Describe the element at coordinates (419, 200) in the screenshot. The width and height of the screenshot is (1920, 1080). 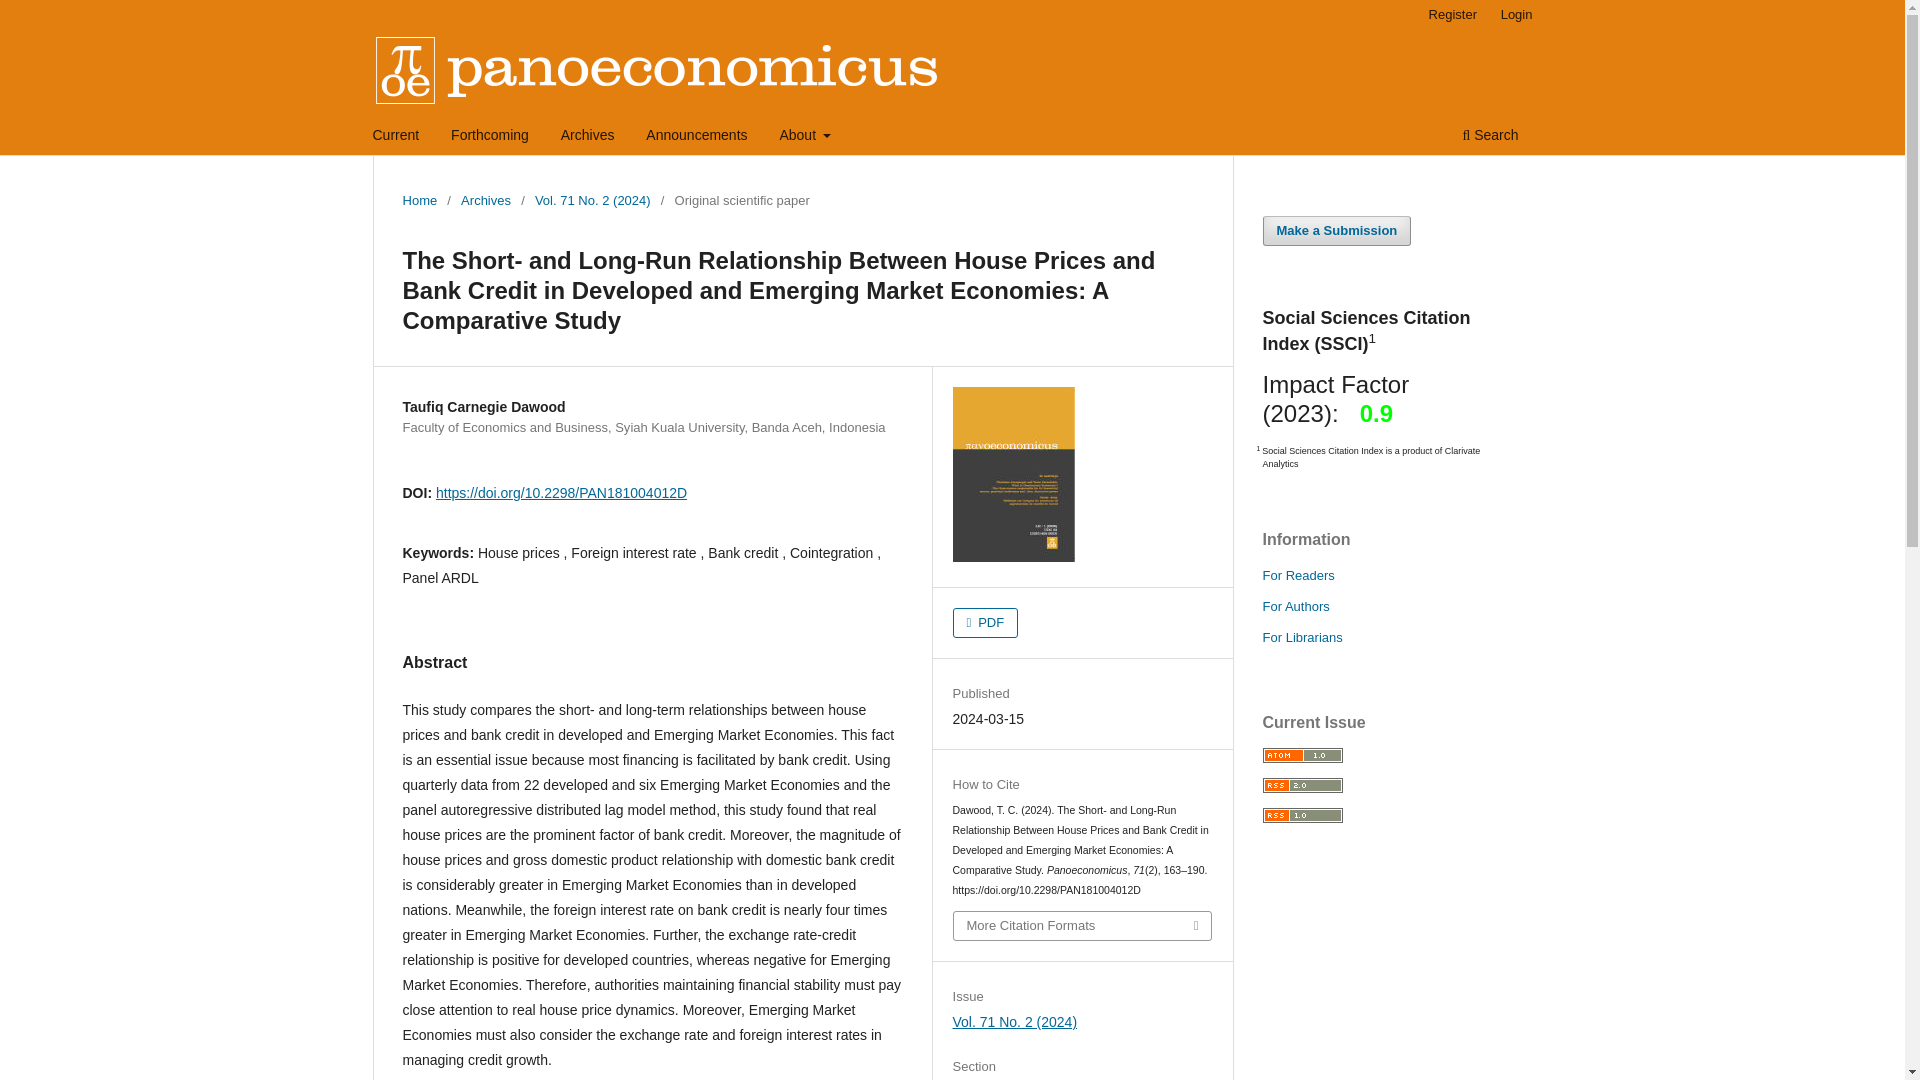
I see `Home` at that location.